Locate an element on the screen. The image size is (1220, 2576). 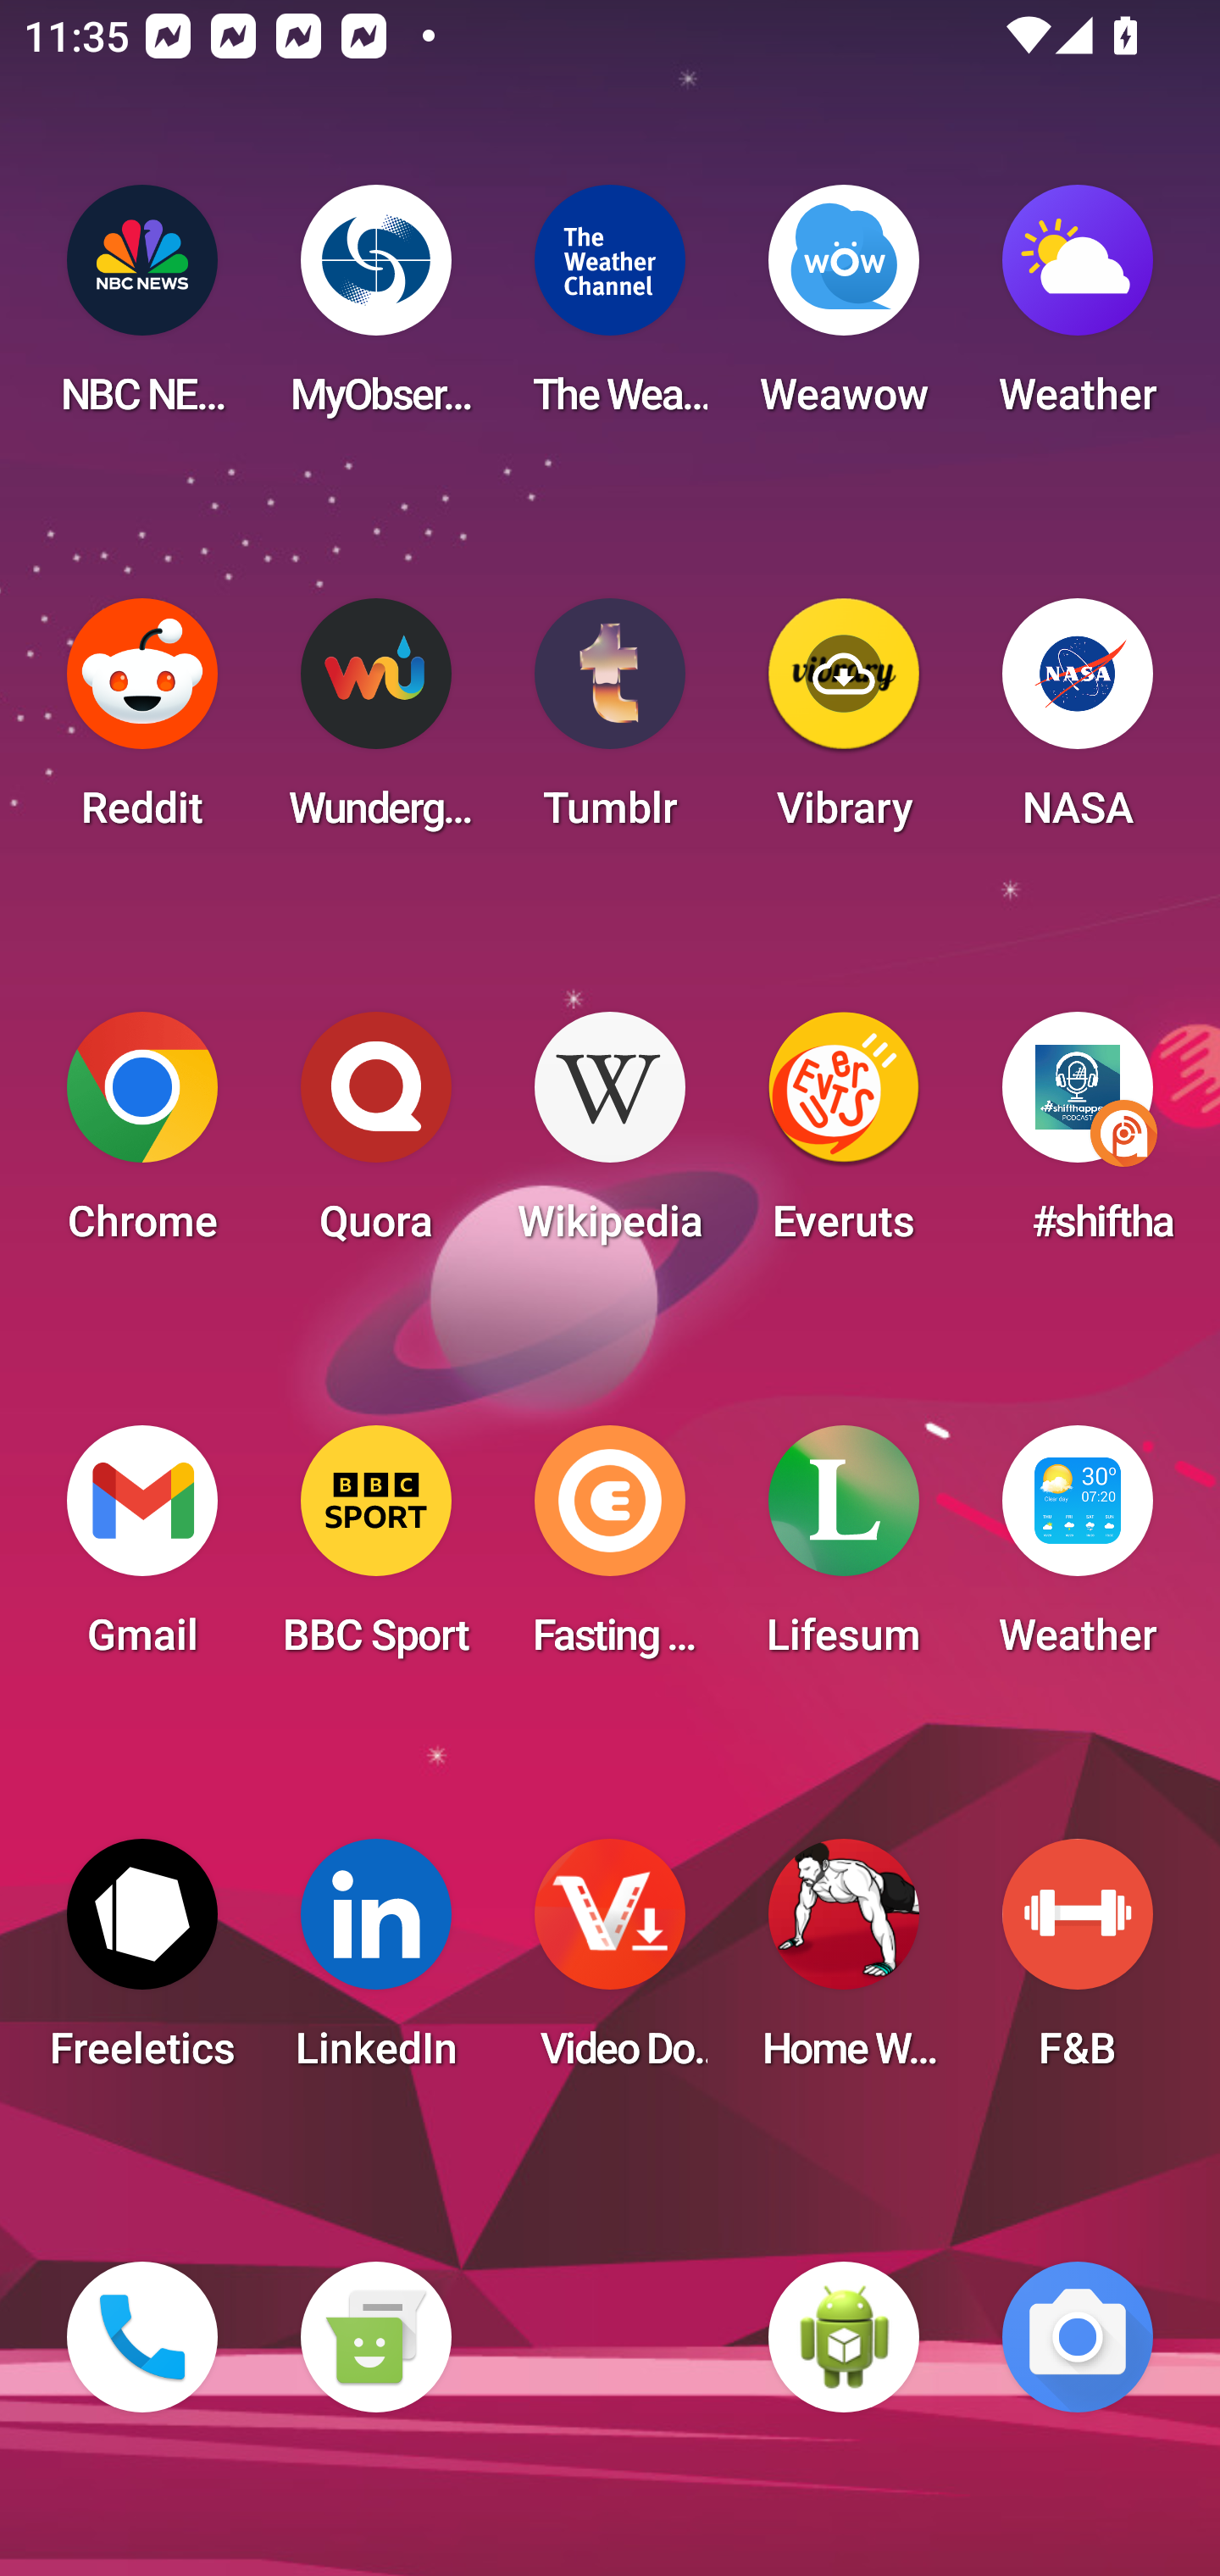
Fasting Coach is located at coordinates (610, 1551).